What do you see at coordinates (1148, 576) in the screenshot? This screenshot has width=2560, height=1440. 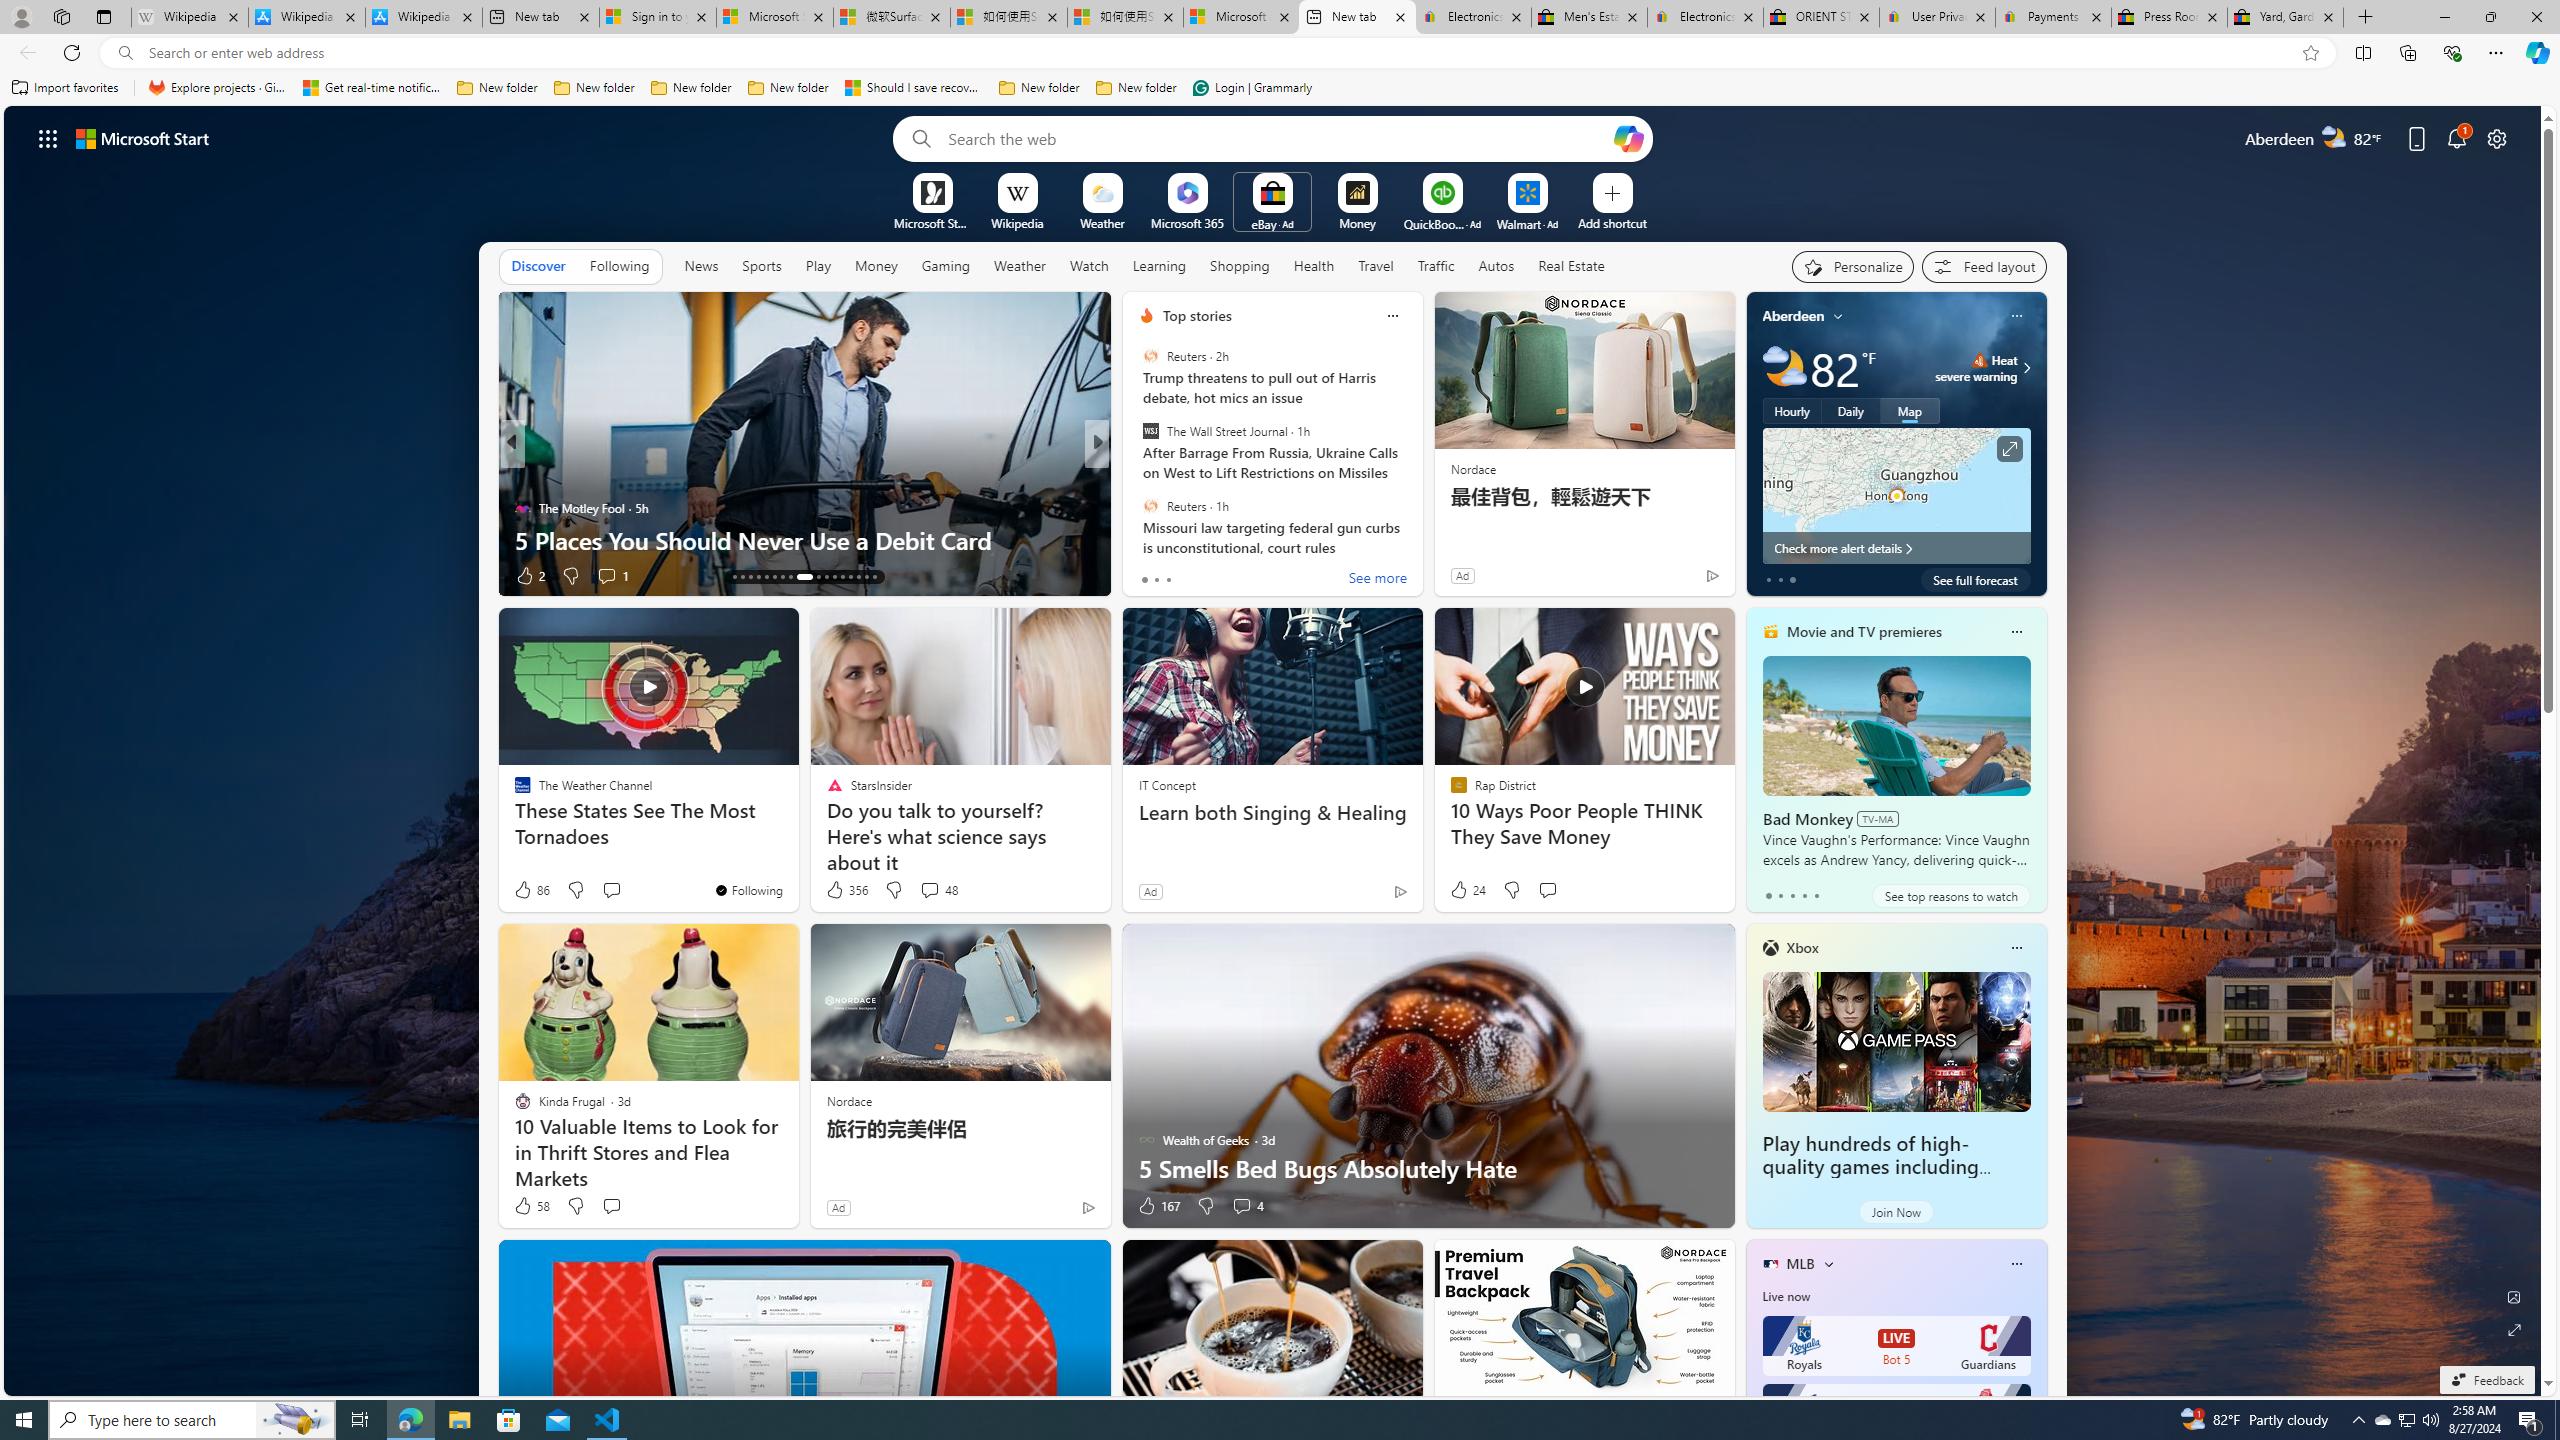 I see `20 Like` at bounding box center [1148, 576].